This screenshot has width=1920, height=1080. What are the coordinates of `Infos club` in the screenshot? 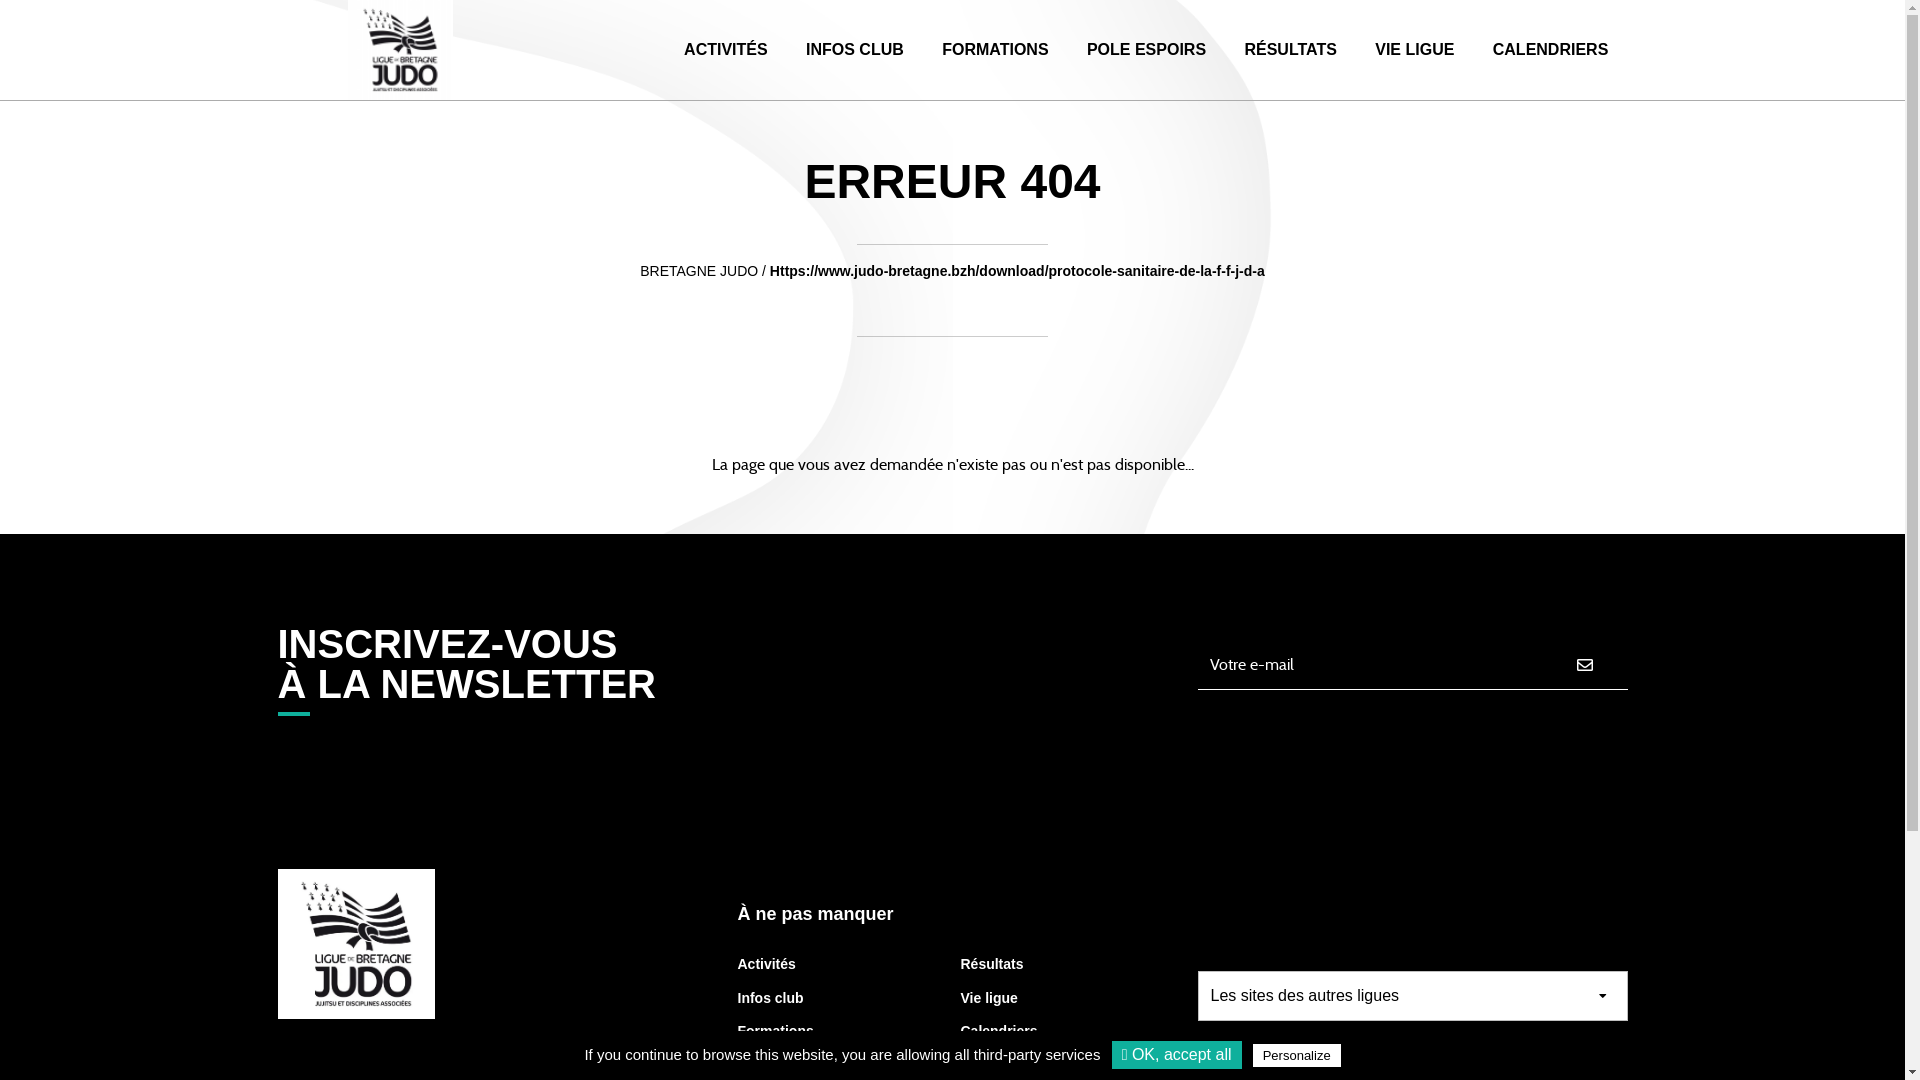 It's located at (771, 998).